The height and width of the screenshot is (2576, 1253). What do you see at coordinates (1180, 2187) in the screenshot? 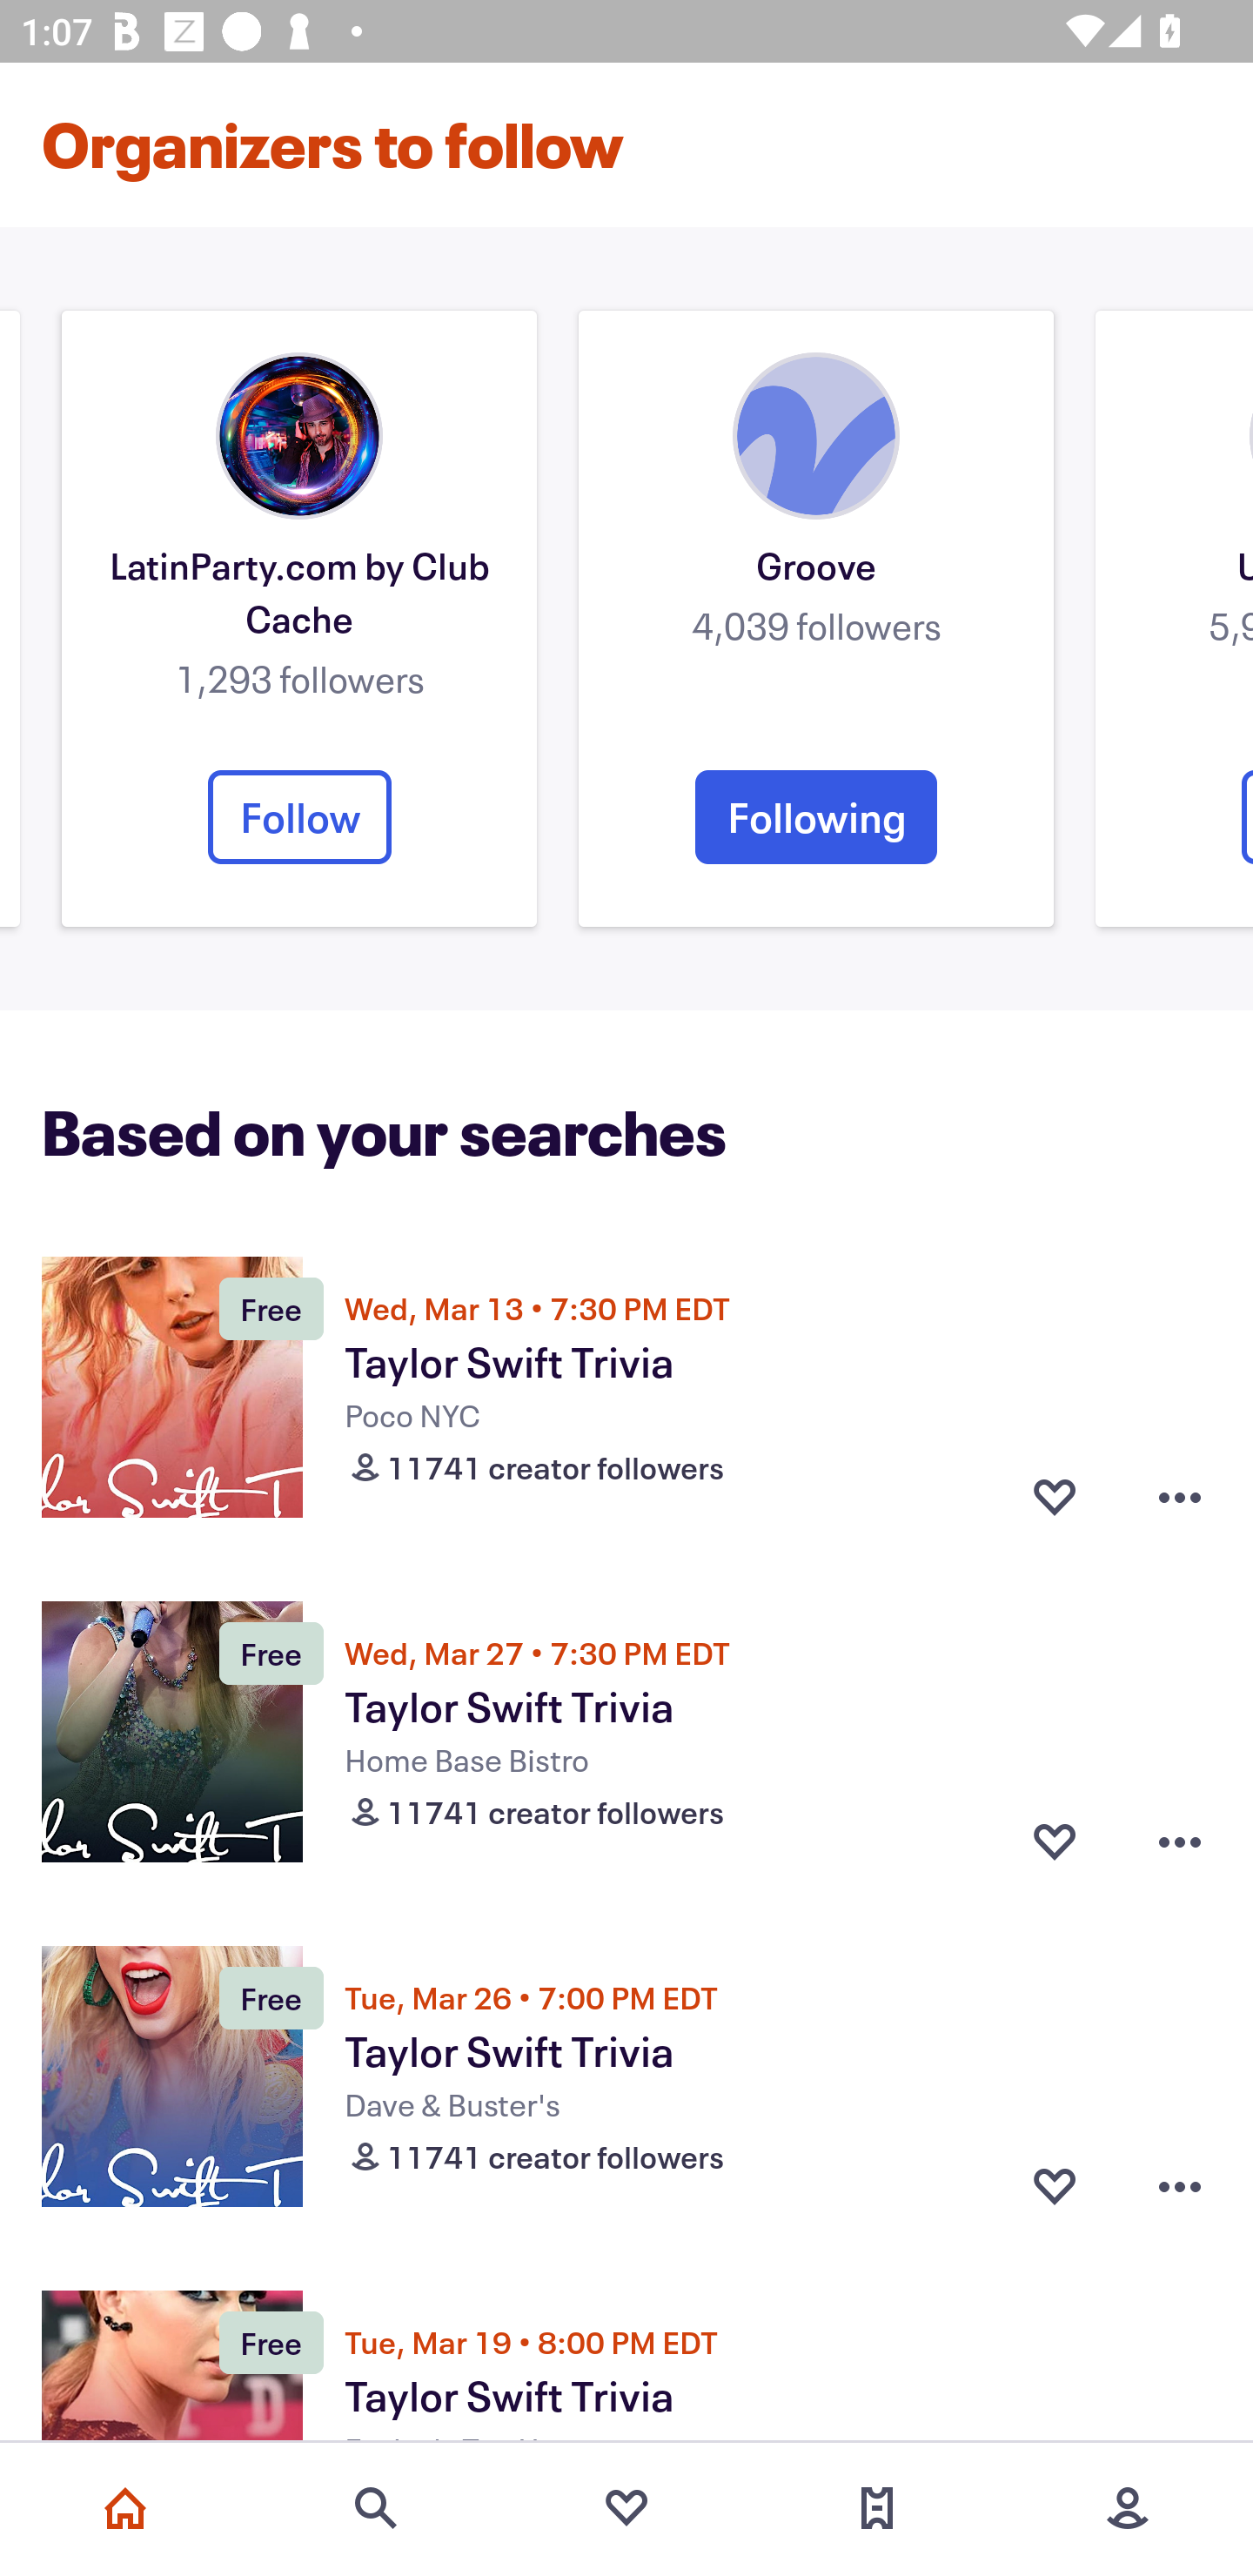
I see `Overflow menu button` at bounding box center [1180, 2187].